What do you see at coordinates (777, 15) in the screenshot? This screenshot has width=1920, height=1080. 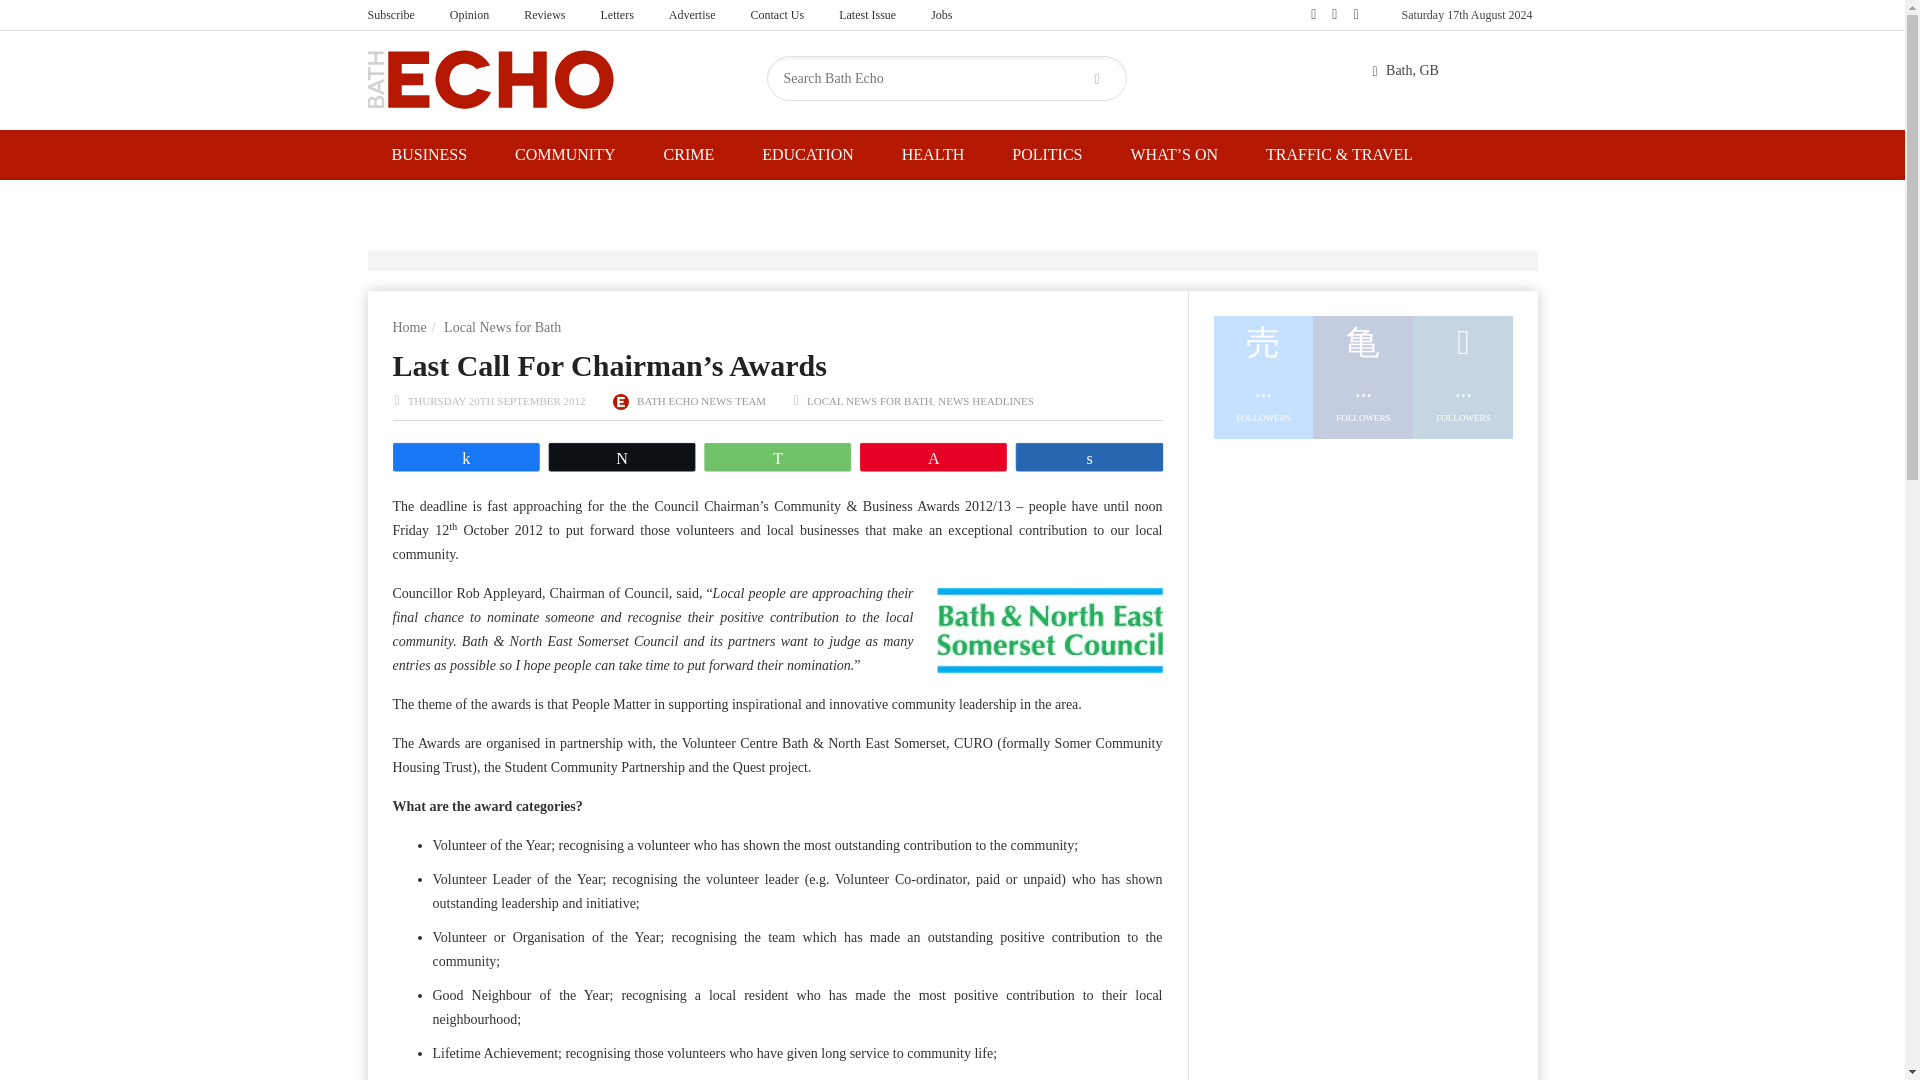 I see `Contact Us` at bounding box center [777, 15].